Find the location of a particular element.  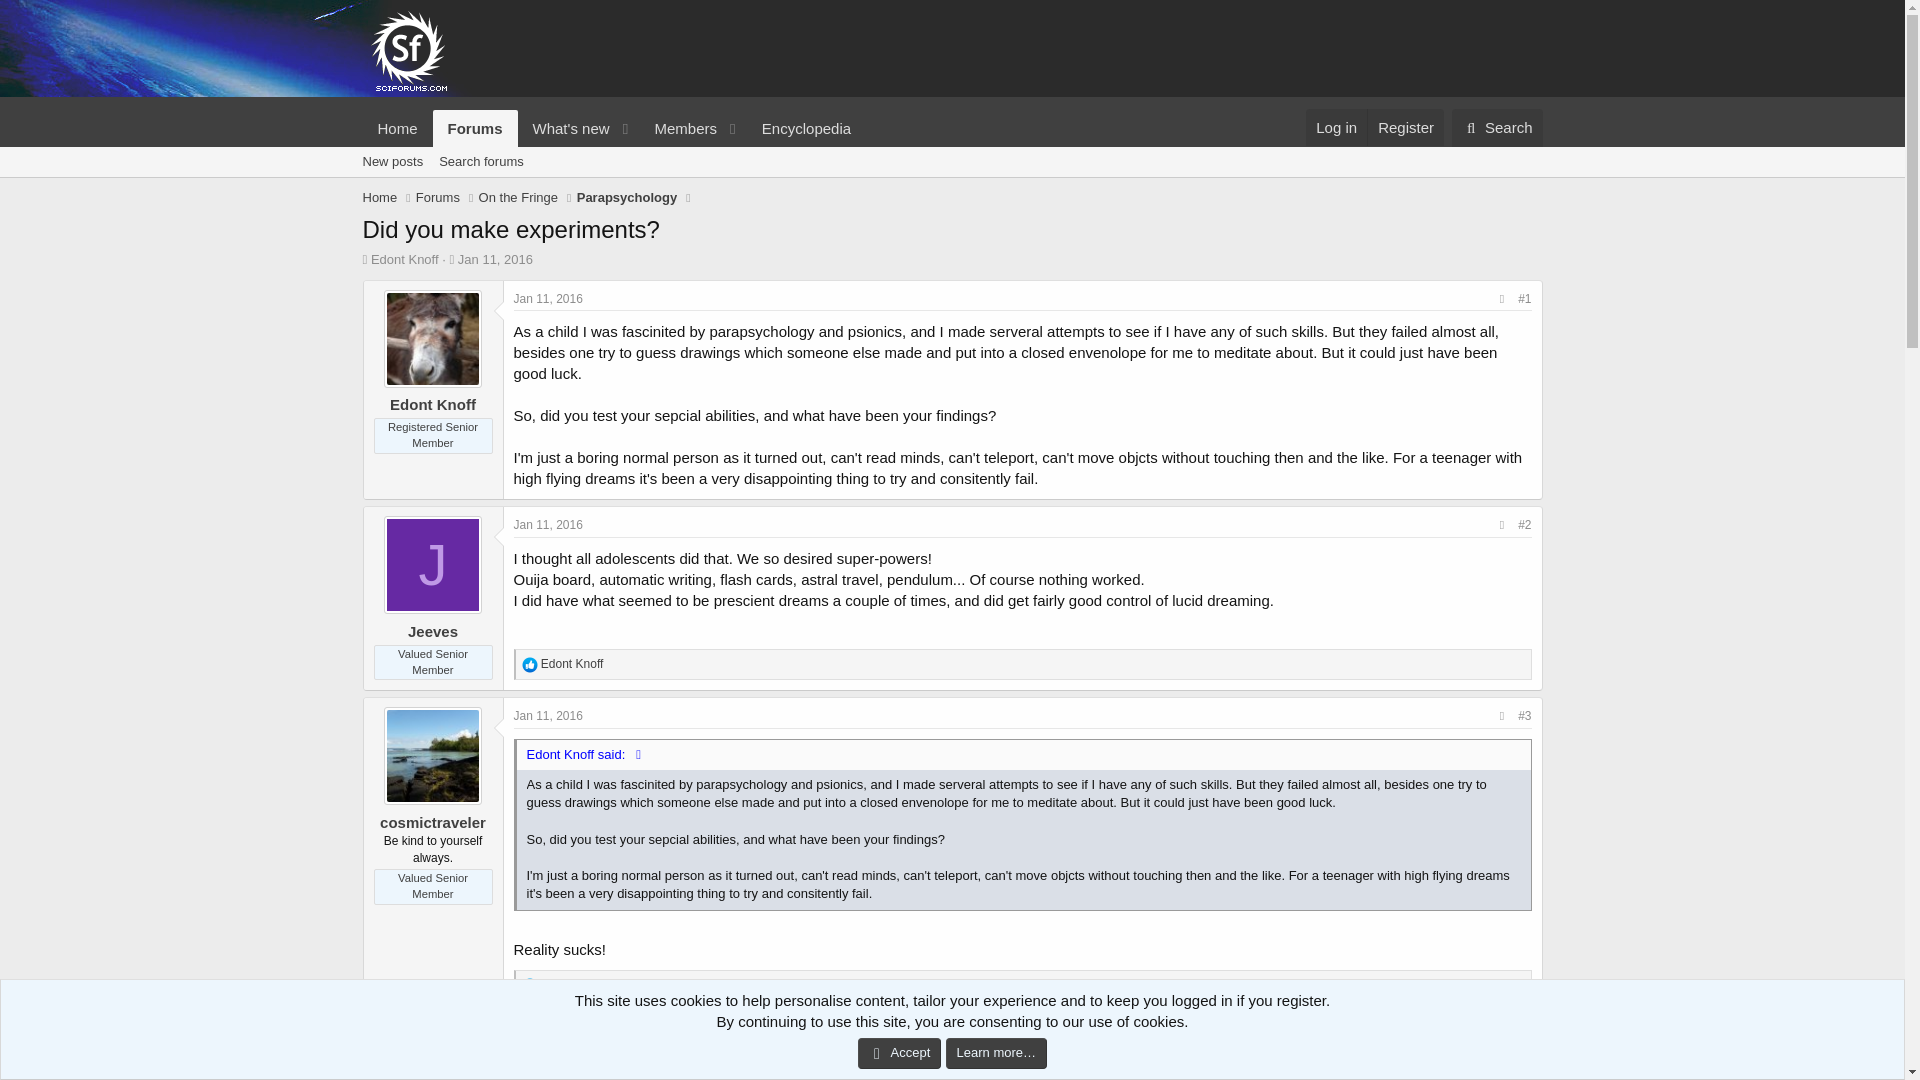

Like is located at coordinates (613, 151).